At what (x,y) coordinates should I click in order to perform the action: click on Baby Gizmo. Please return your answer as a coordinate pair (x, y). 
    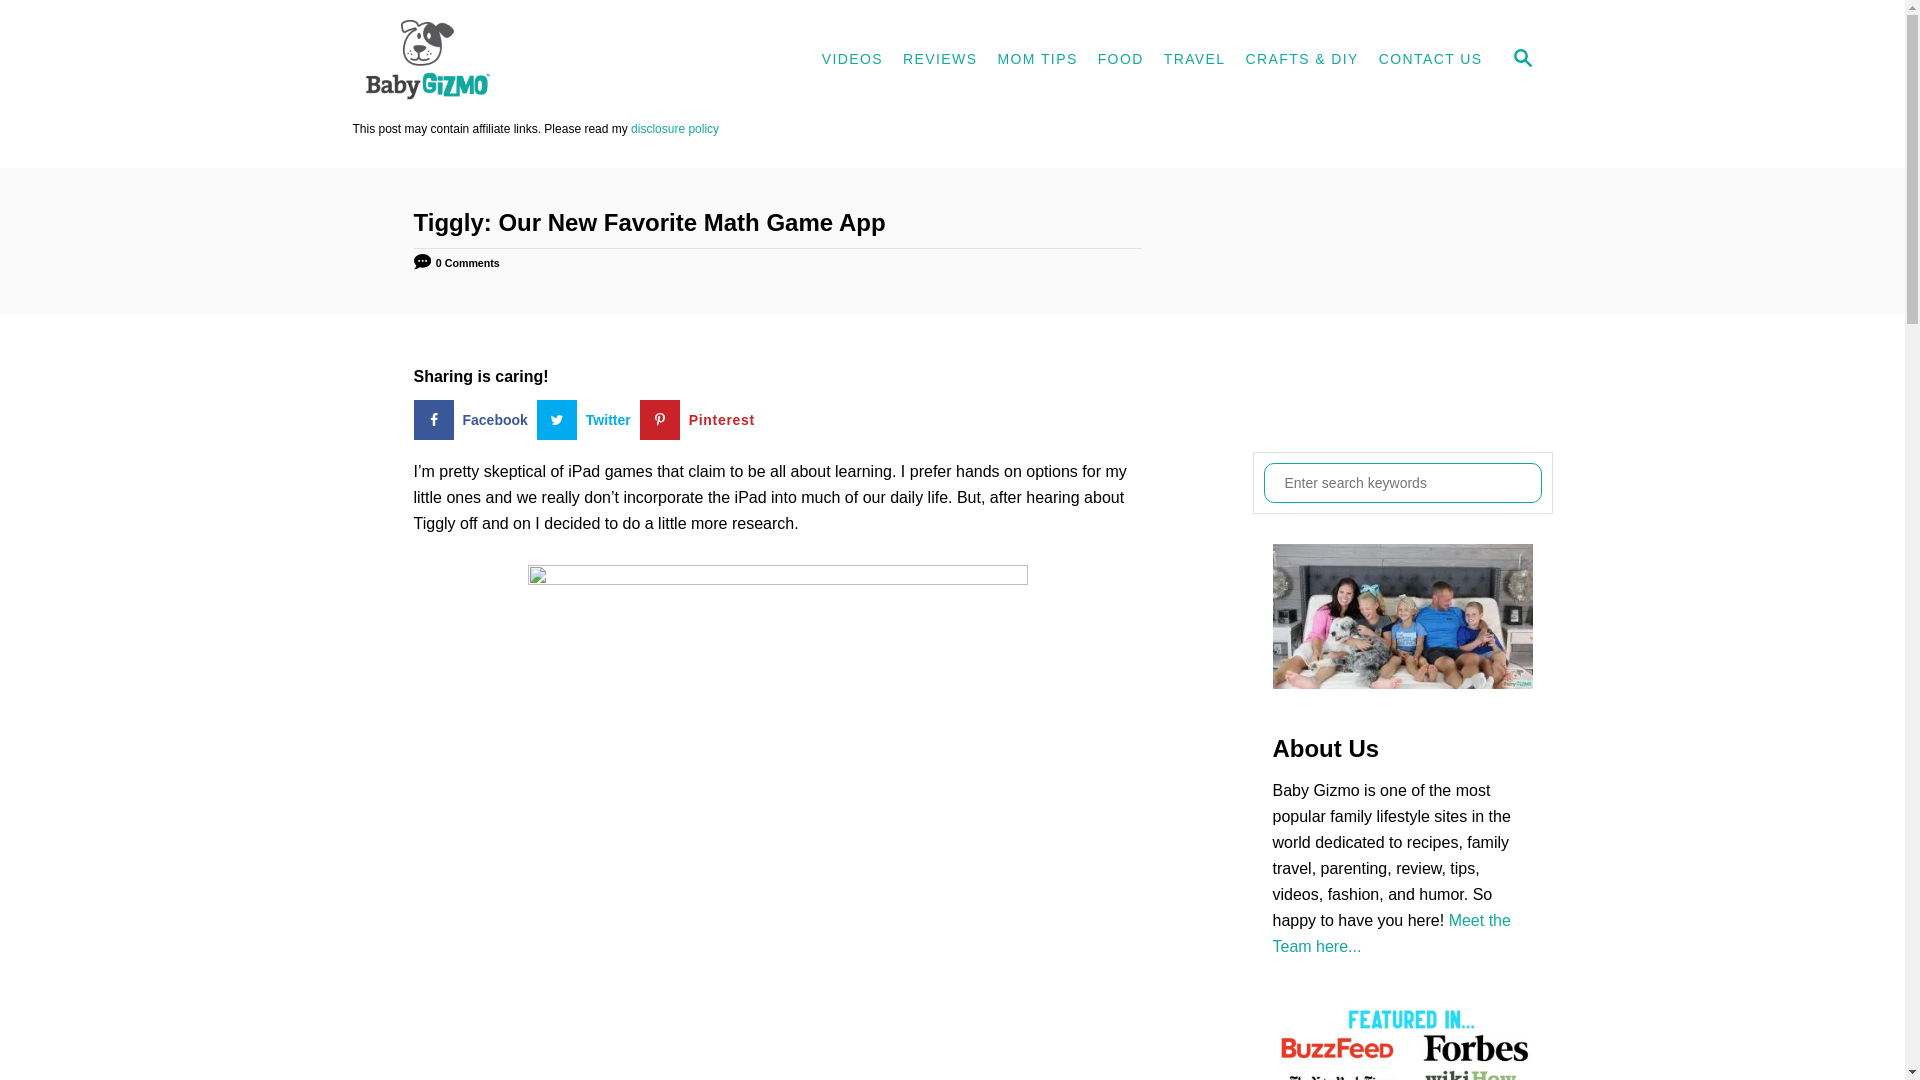
    Looking at the image, I should click on (532, 60).